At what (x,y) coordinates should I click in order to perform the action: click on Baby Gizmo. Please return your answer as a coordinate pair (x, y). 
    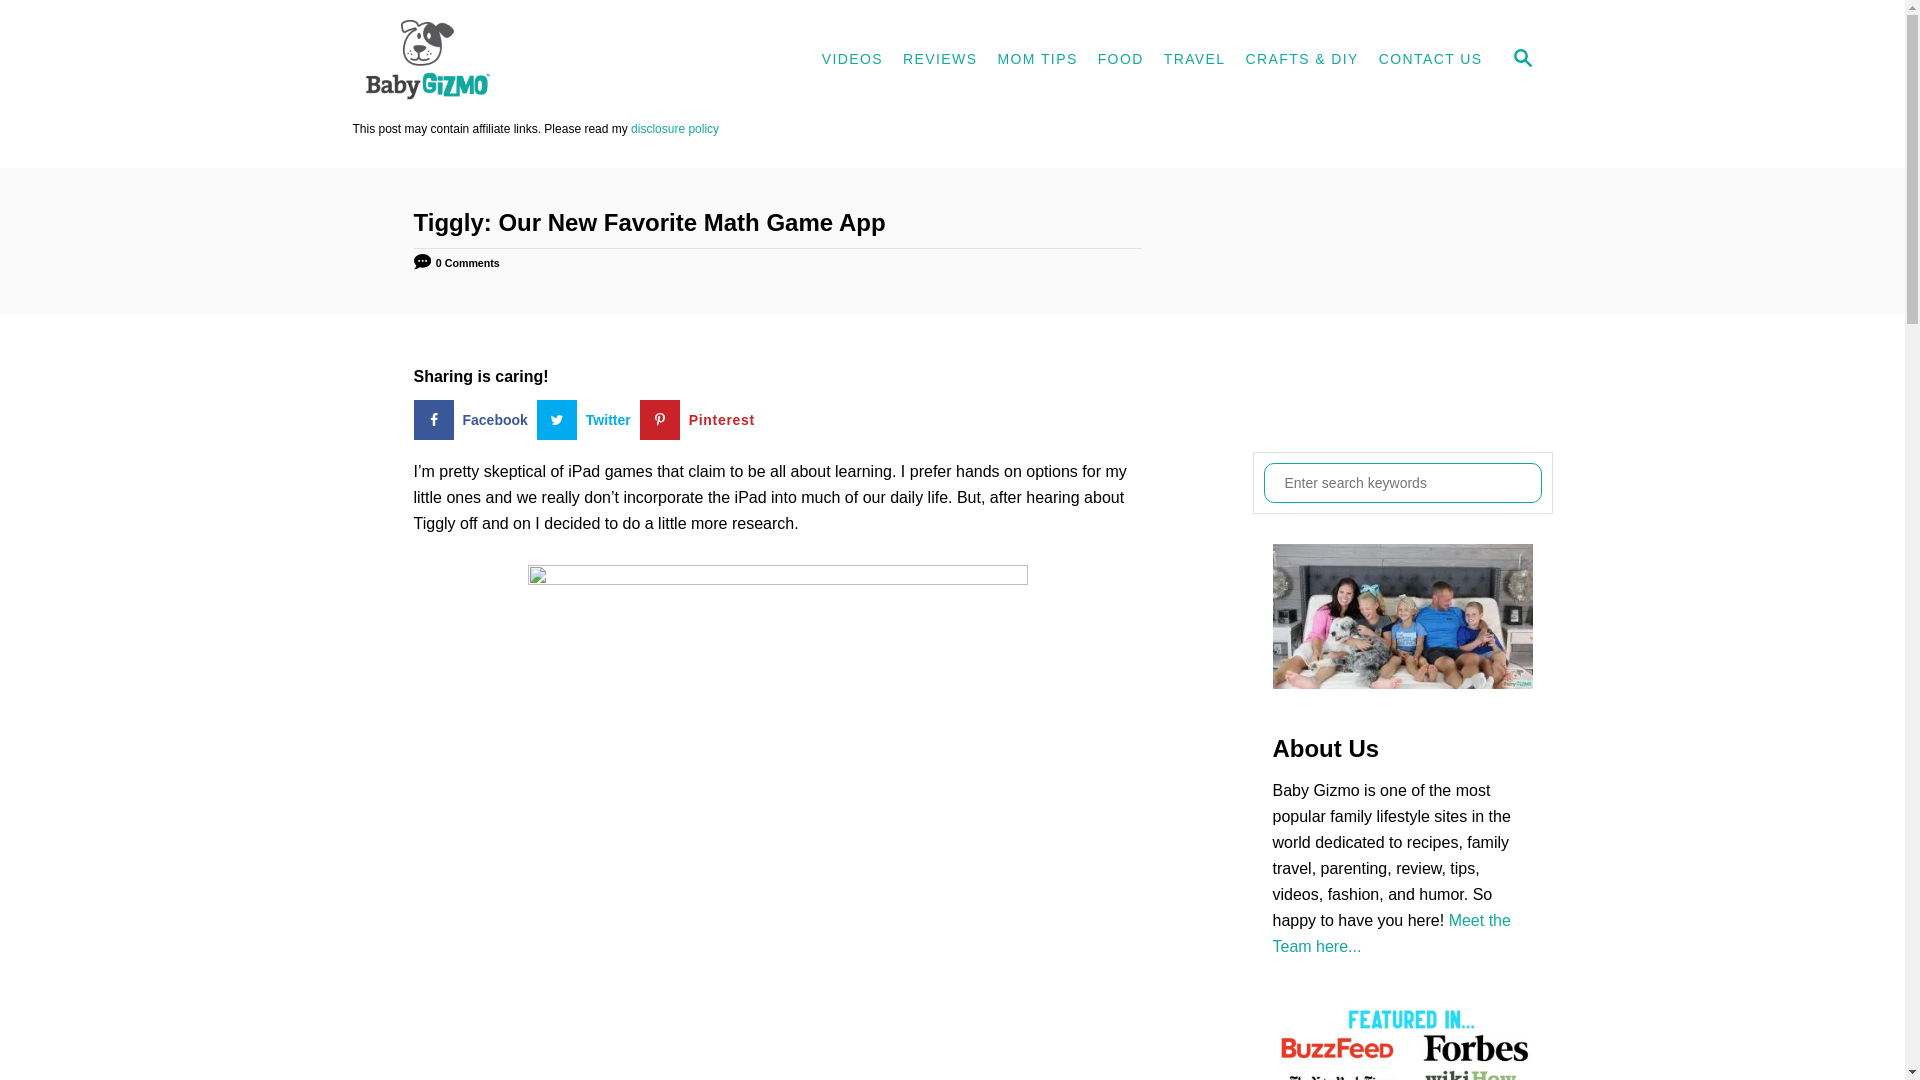
    Looking at the image, I should click on (532, 60).